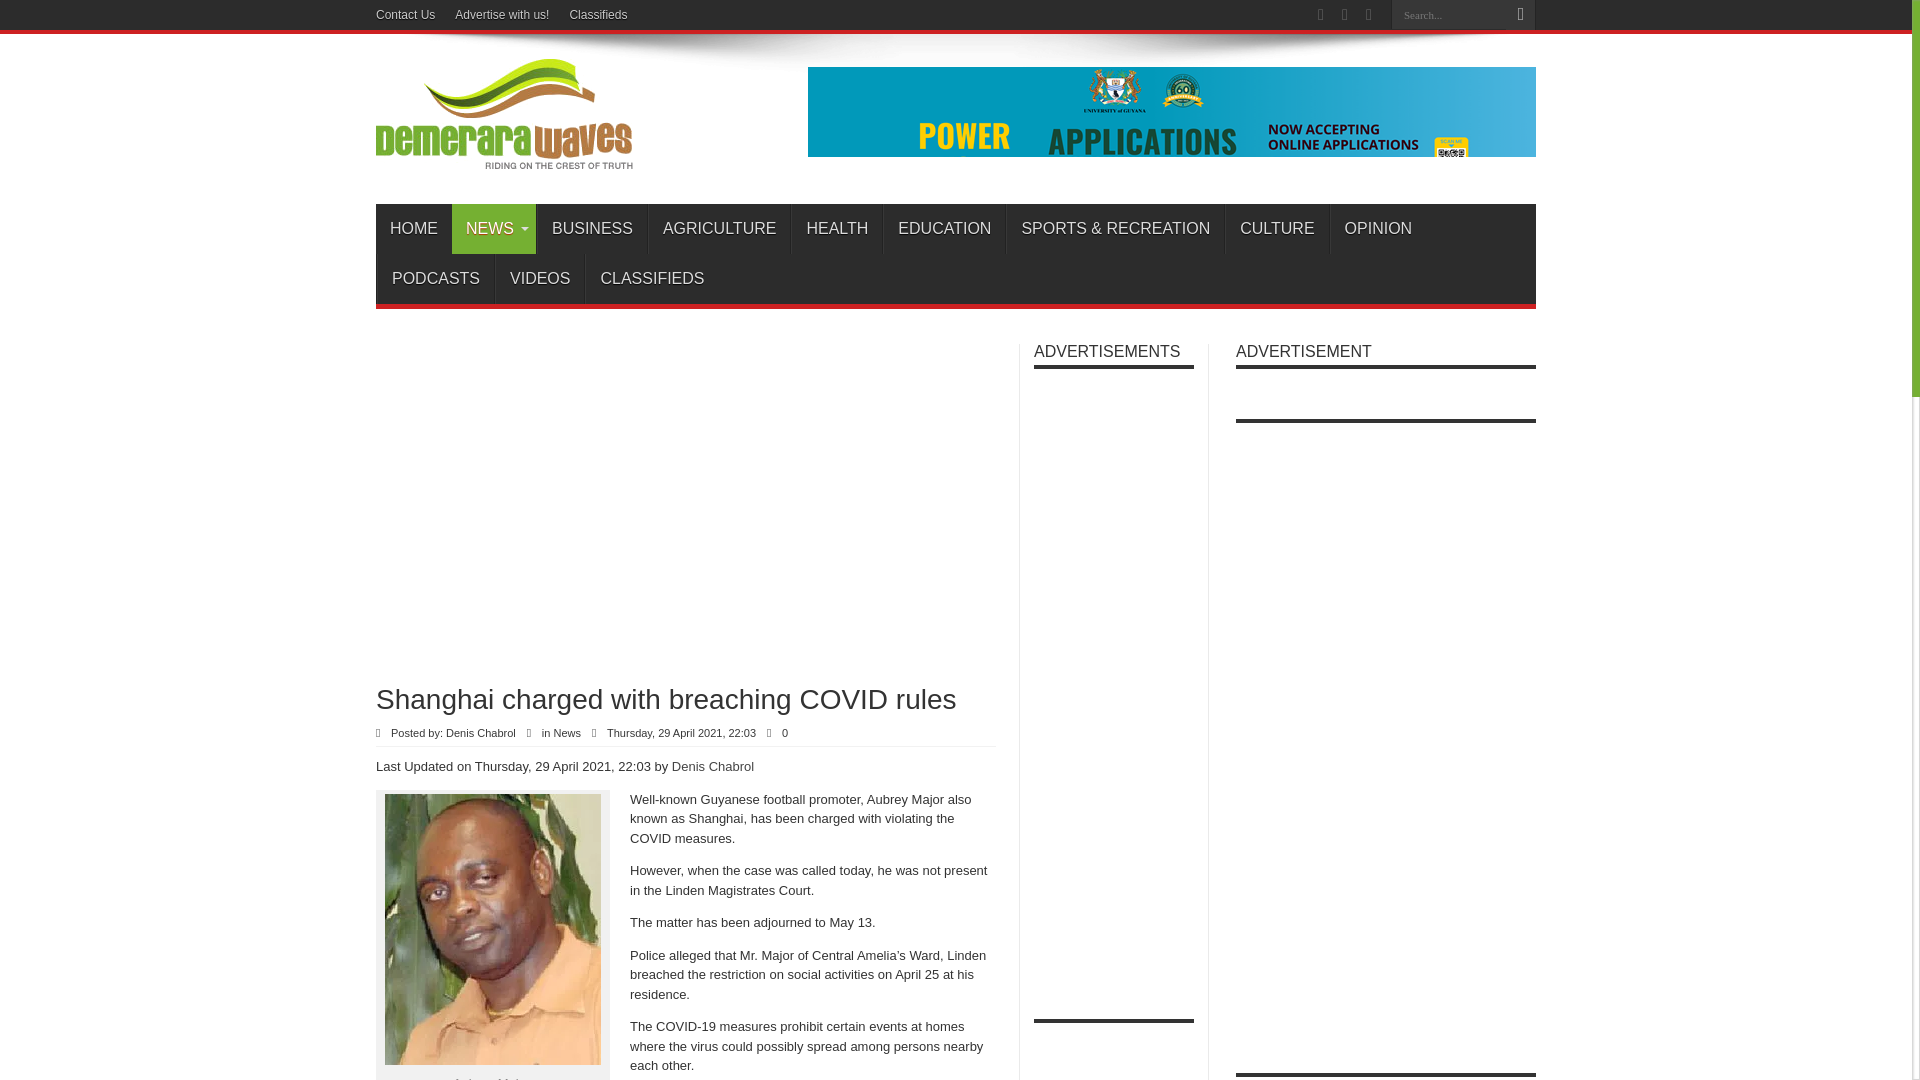 The width and height of the screenshot is (1920, 1080). I want to click on Advertise with us!, so click(502, 15).